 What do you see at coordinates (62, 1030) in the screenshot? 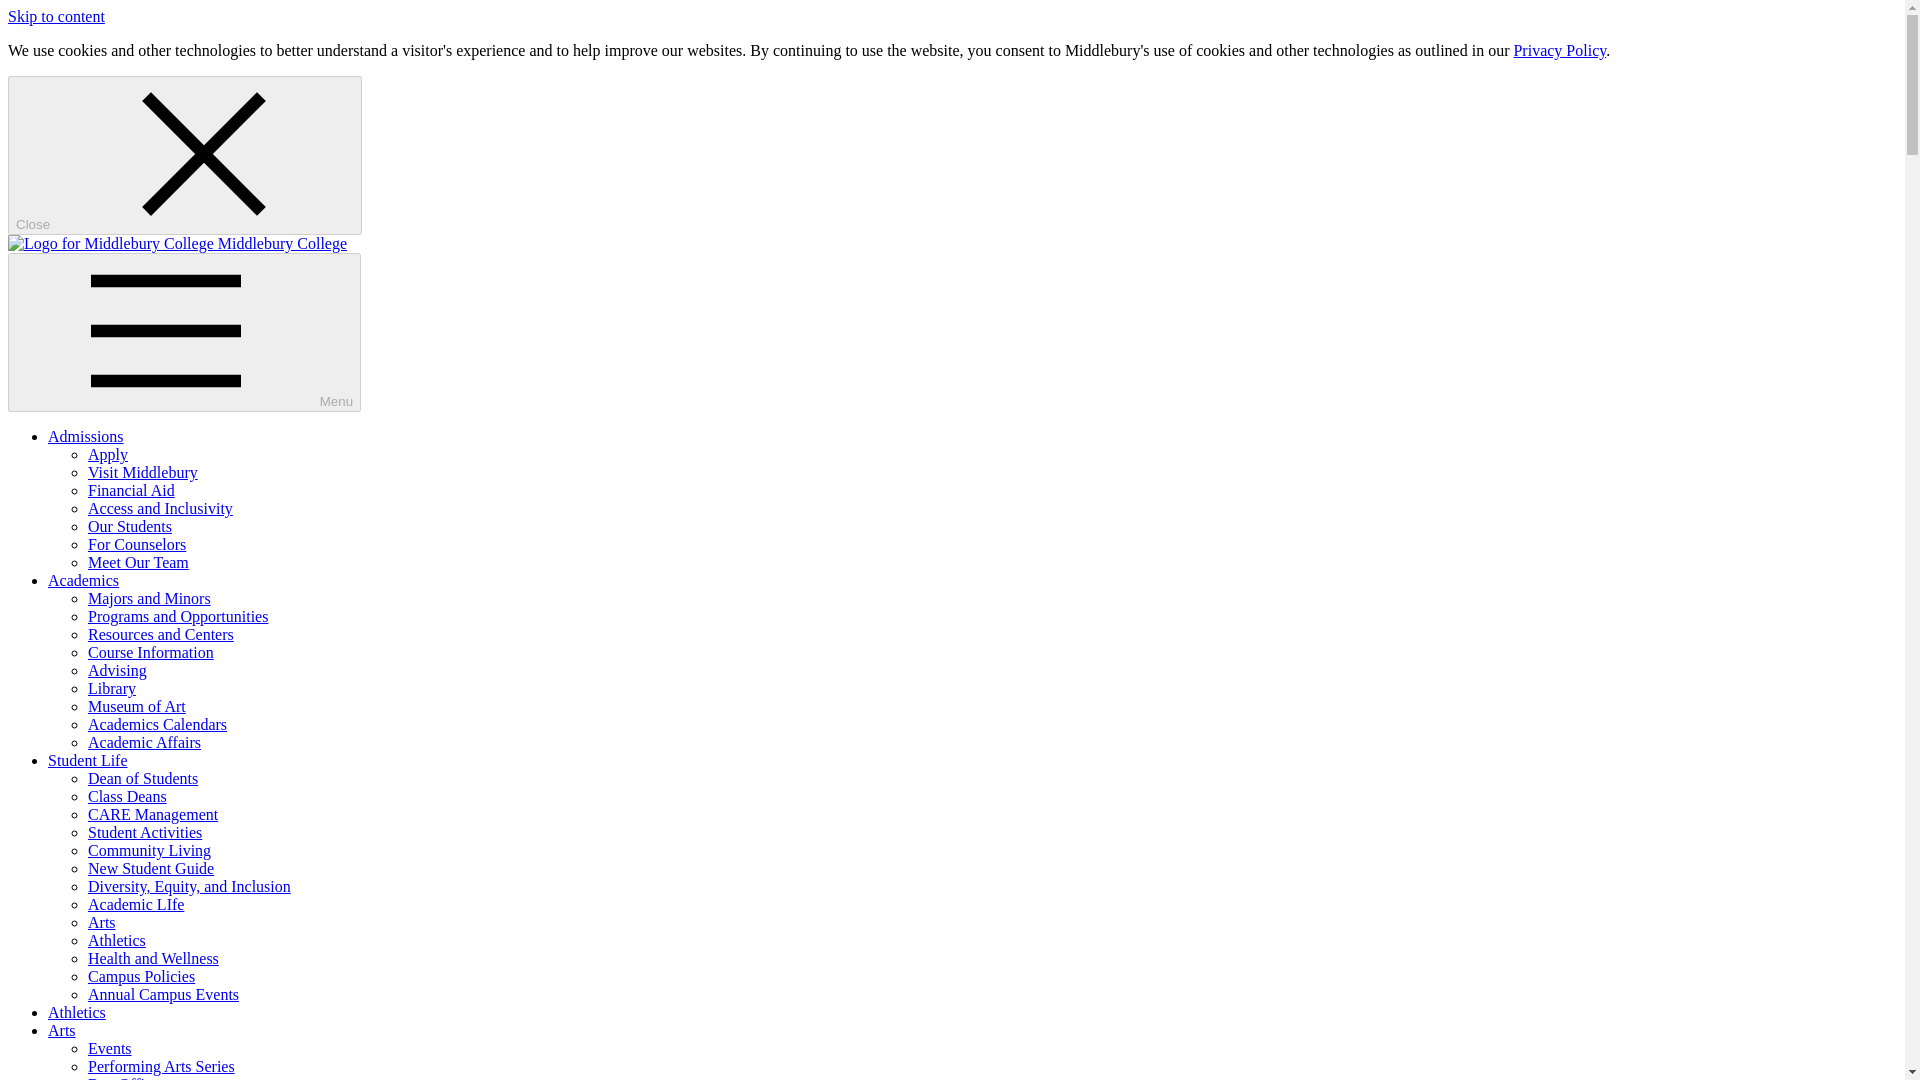
I see `Arts` at bounding box center [62, 1030].